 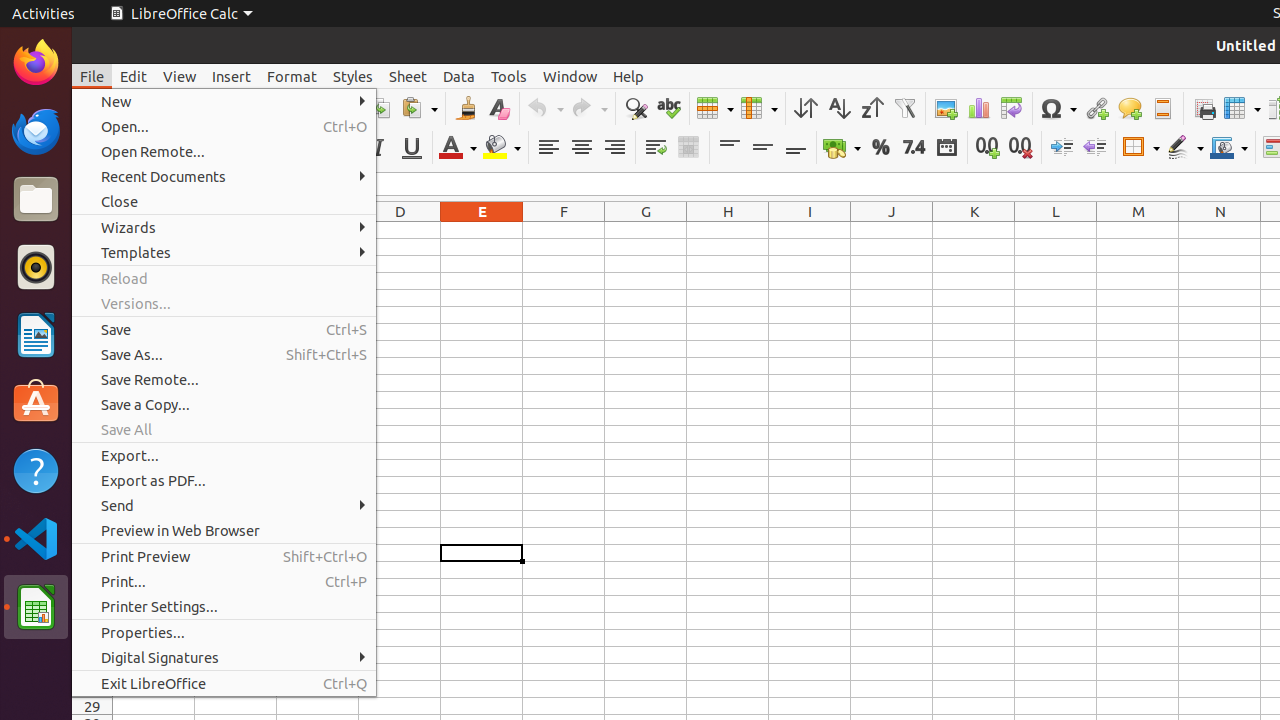 What do you see at coordinates (1062, 148) in the screenshot?
I see `Increase` at bounding box center [1062, 148].